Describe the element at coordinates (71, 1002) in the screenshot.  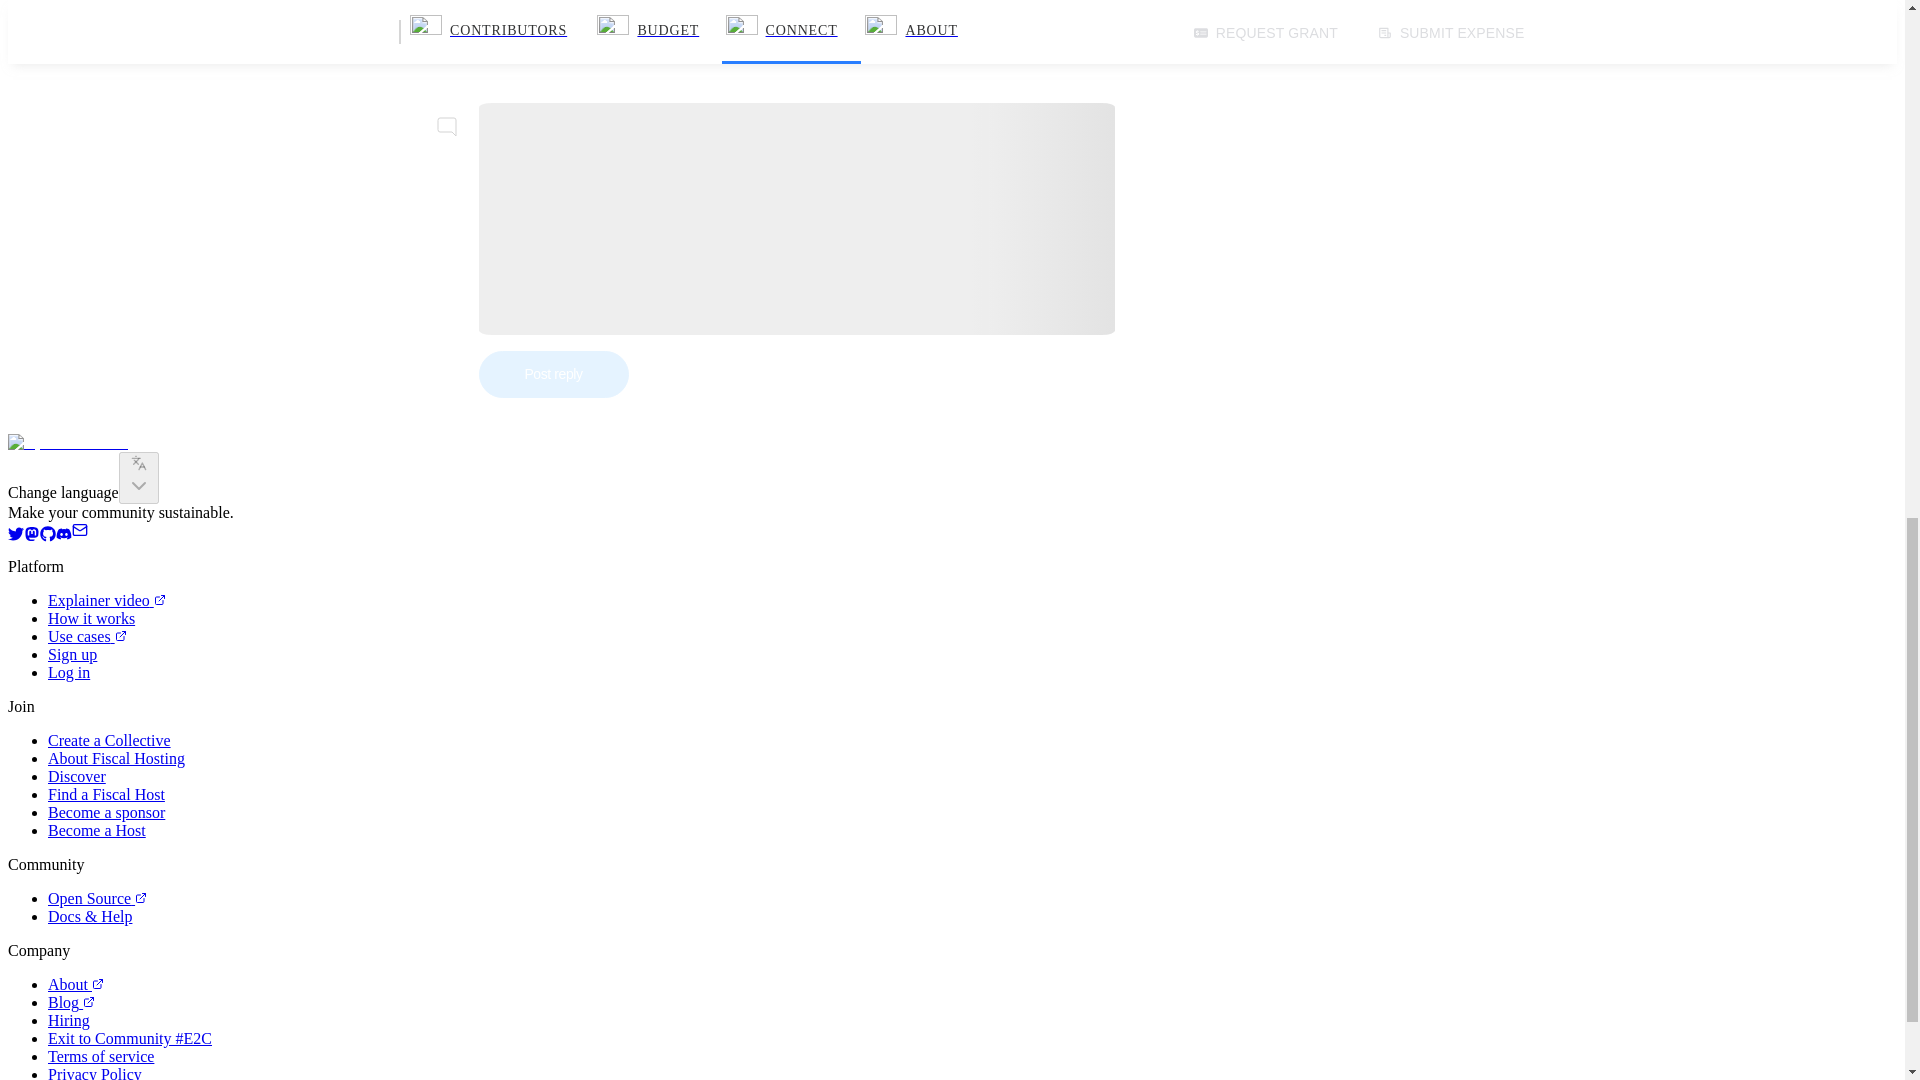
I see `Blog` at that location.